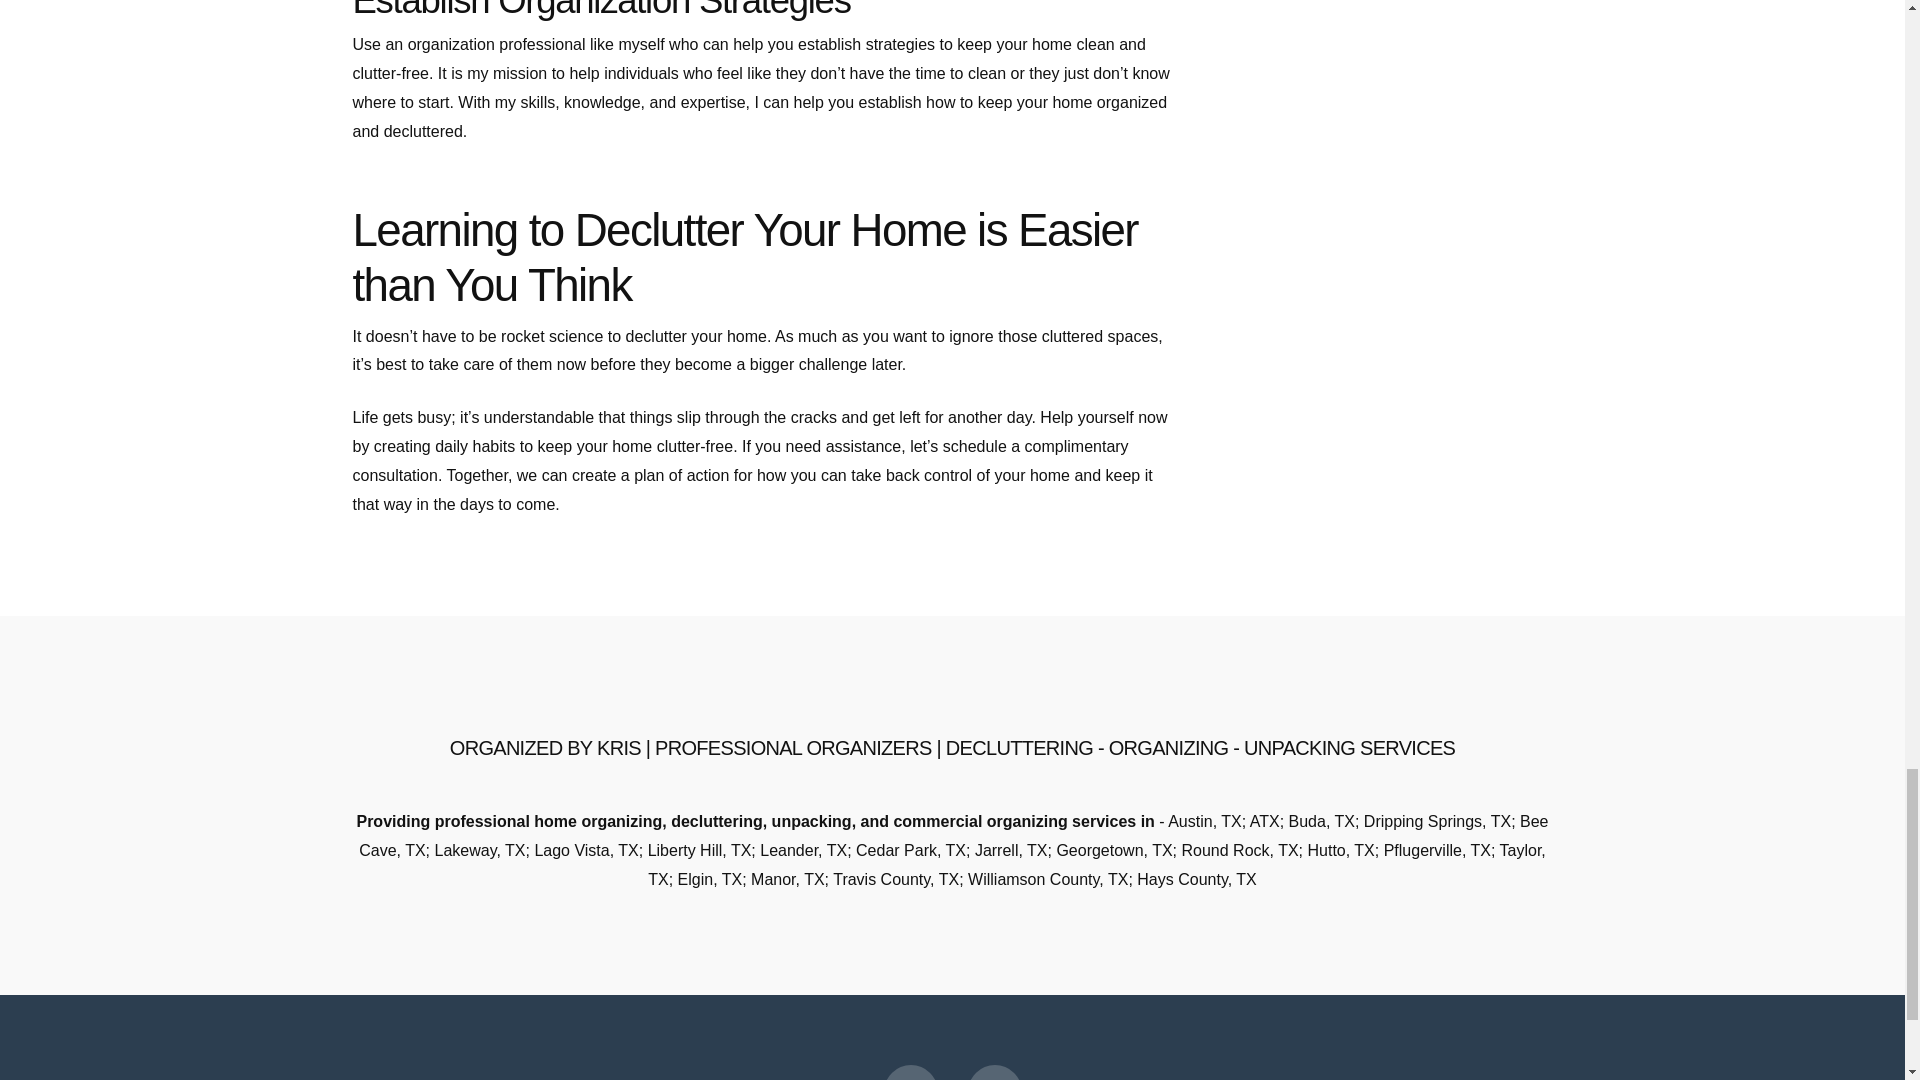 The image size is (1920, 1080). I want to click on Facebook, so click(910, 1072).